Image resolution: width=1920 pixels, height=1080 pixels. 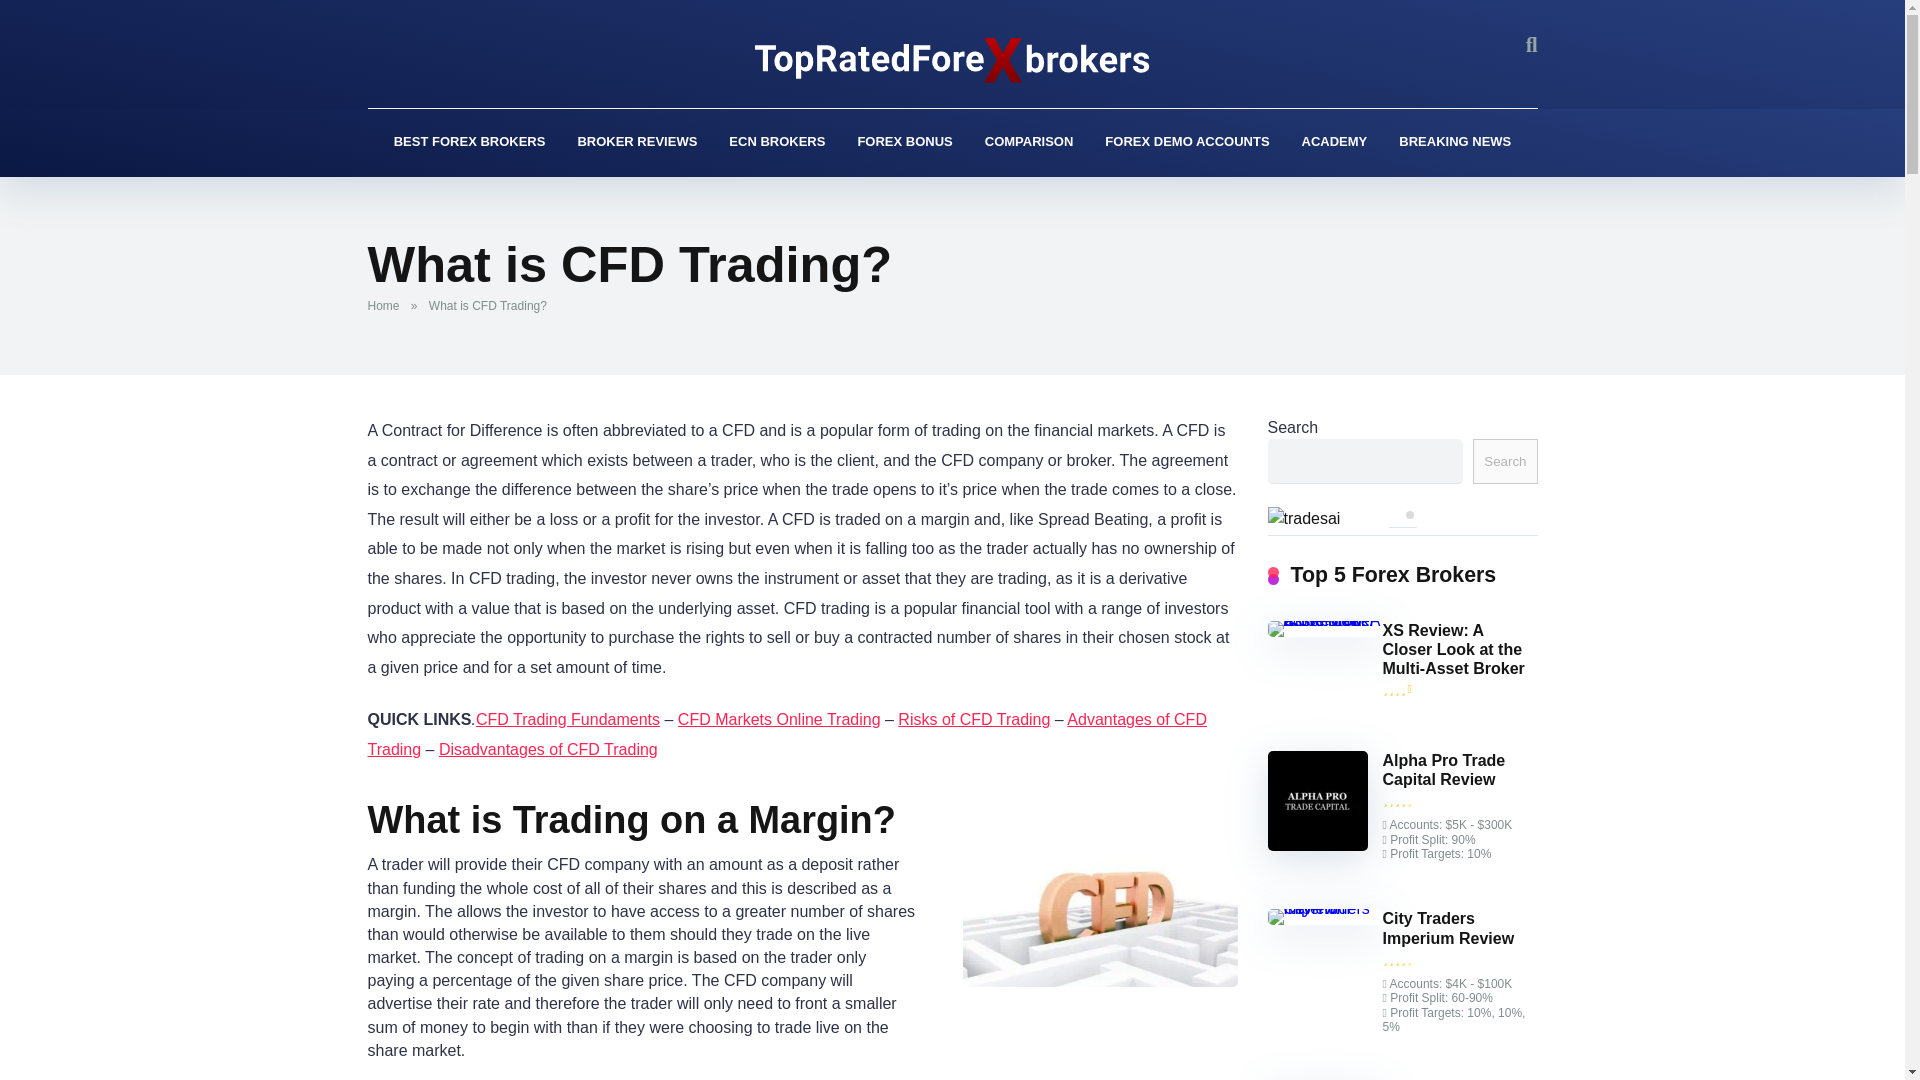 I want to click on Top Rated Forex Brokers, so click(x=952, y=60).